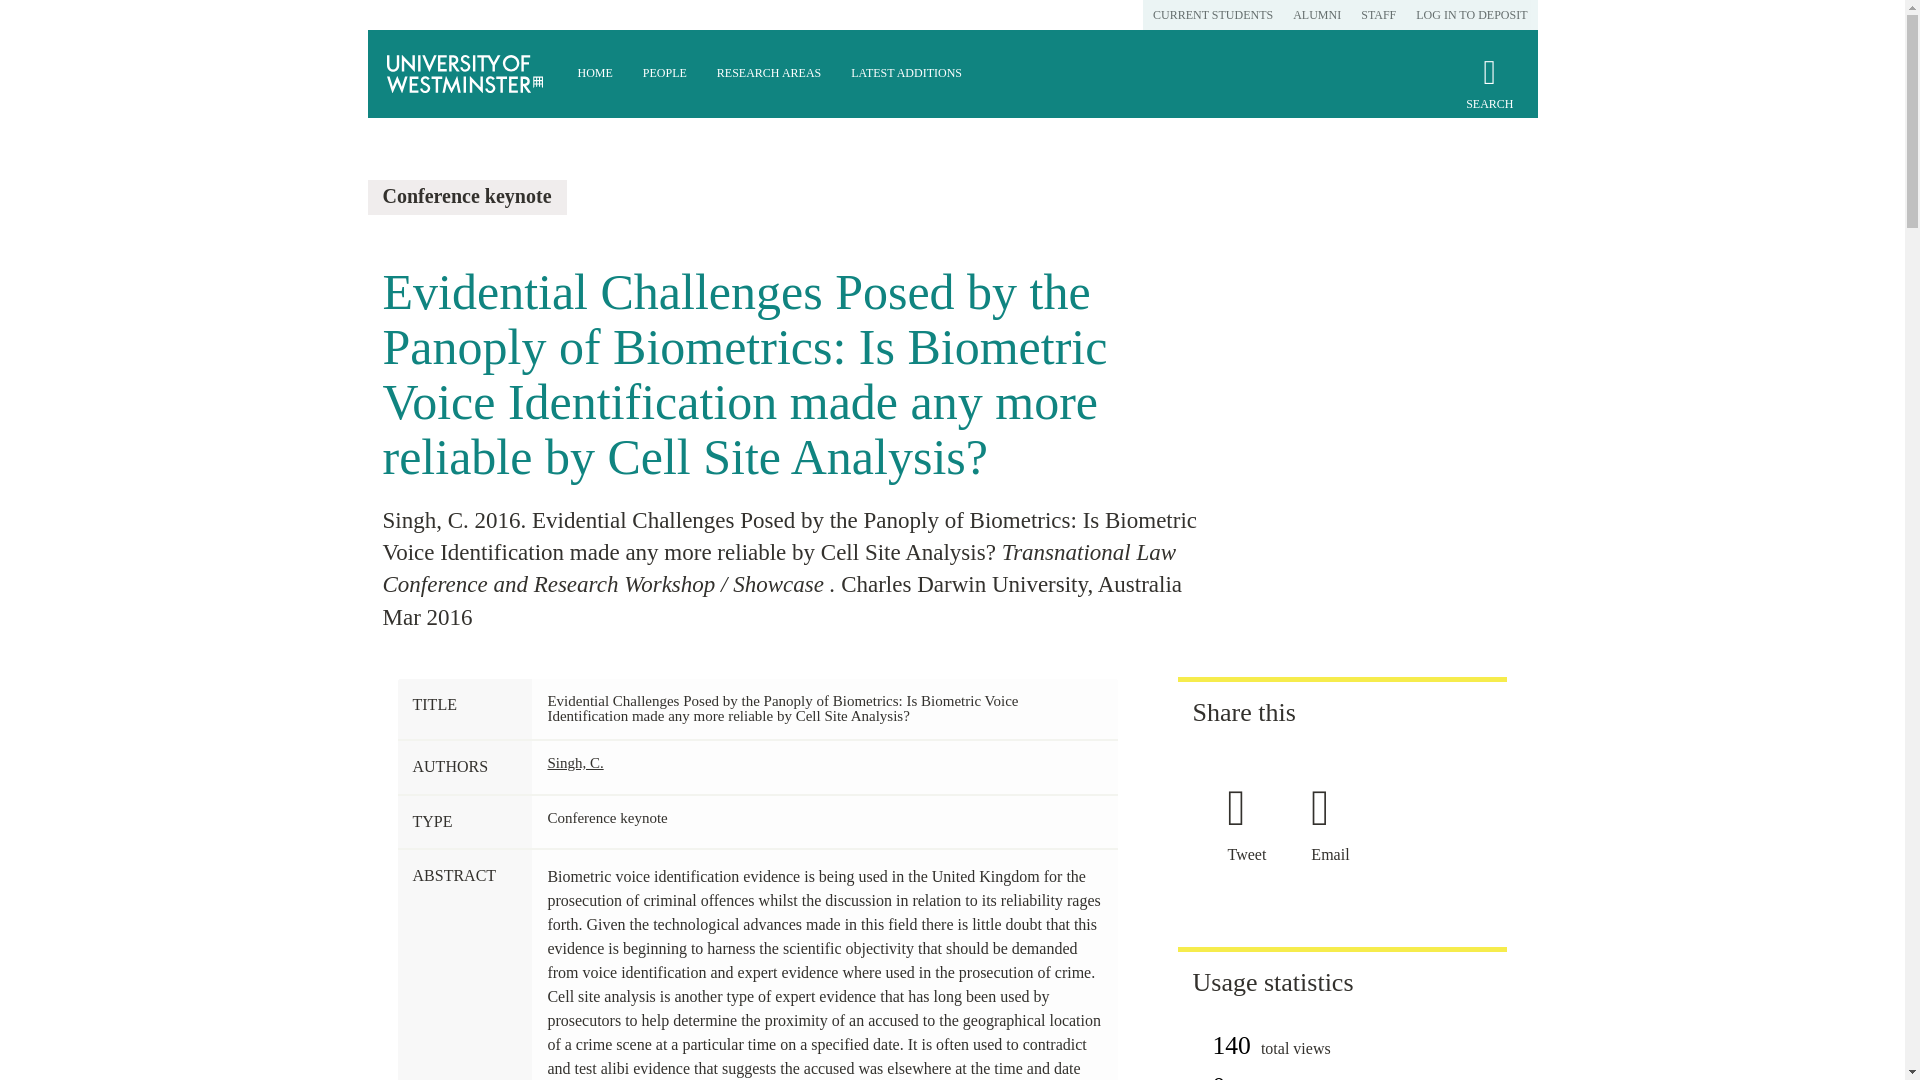  I want to click on University of Westminster, so click(465, 74).